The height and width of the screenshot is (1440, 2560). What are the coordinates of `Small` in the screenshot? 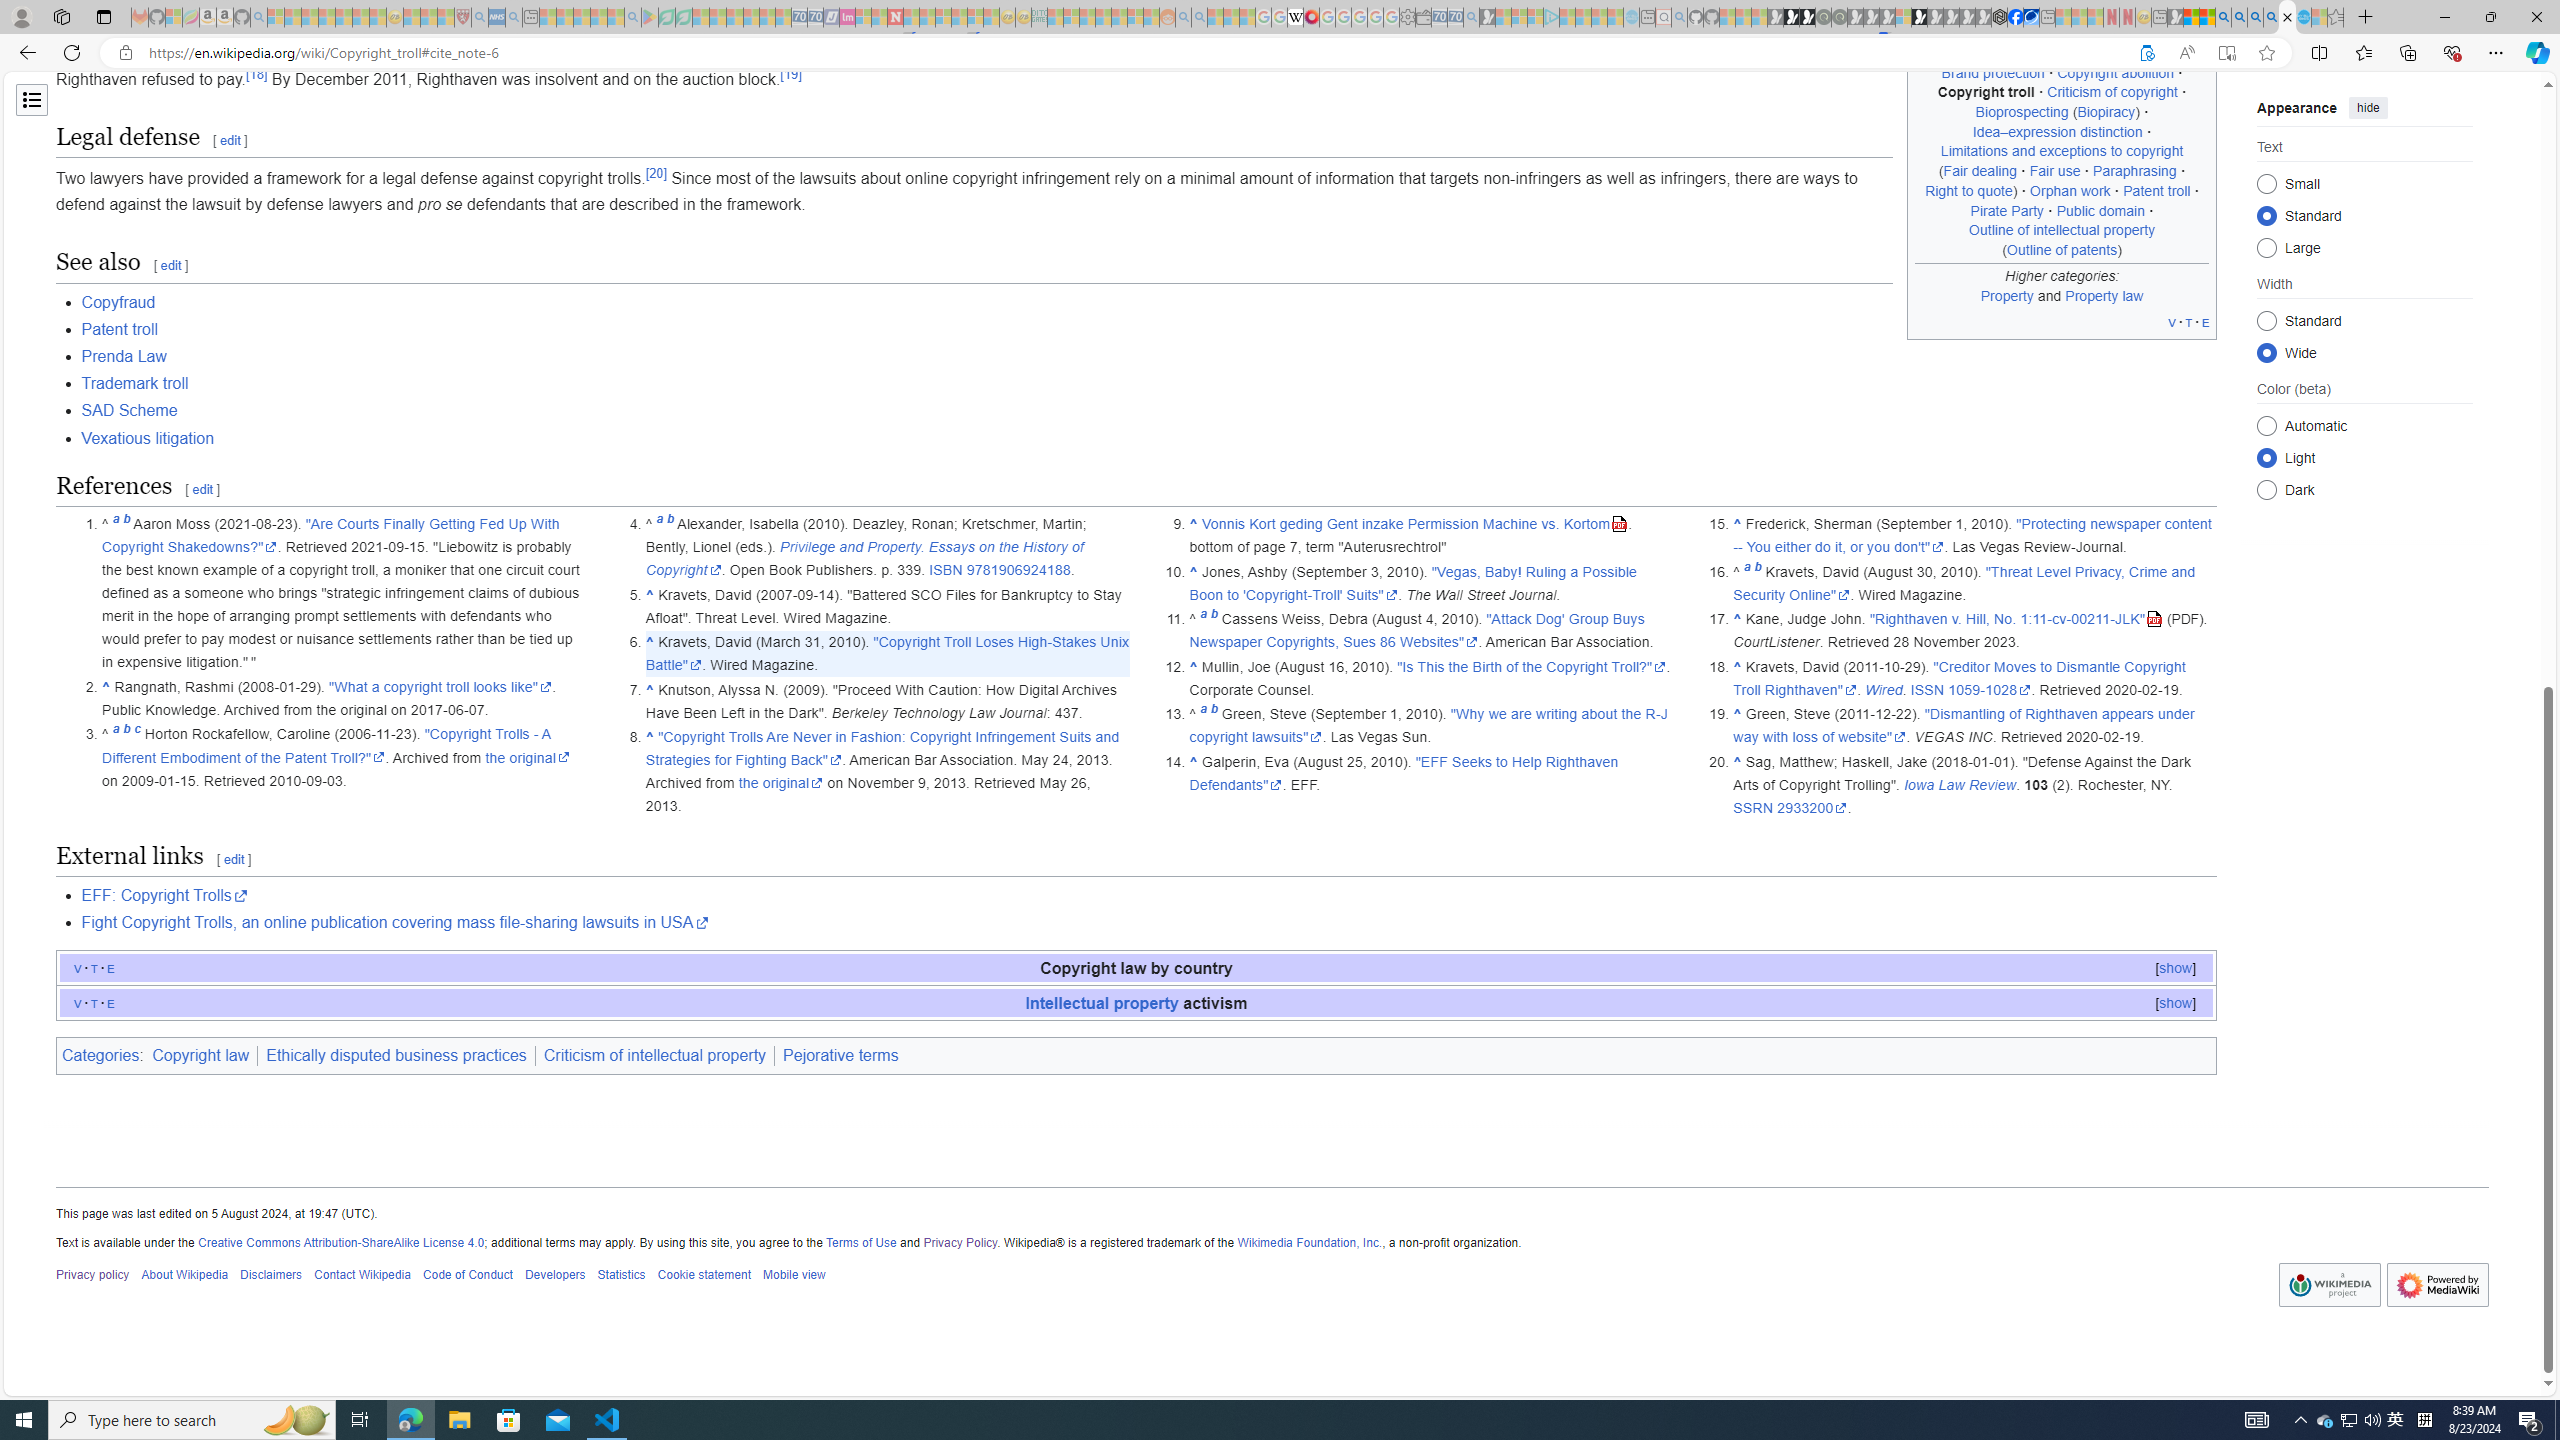 It's located at (2266, 183).